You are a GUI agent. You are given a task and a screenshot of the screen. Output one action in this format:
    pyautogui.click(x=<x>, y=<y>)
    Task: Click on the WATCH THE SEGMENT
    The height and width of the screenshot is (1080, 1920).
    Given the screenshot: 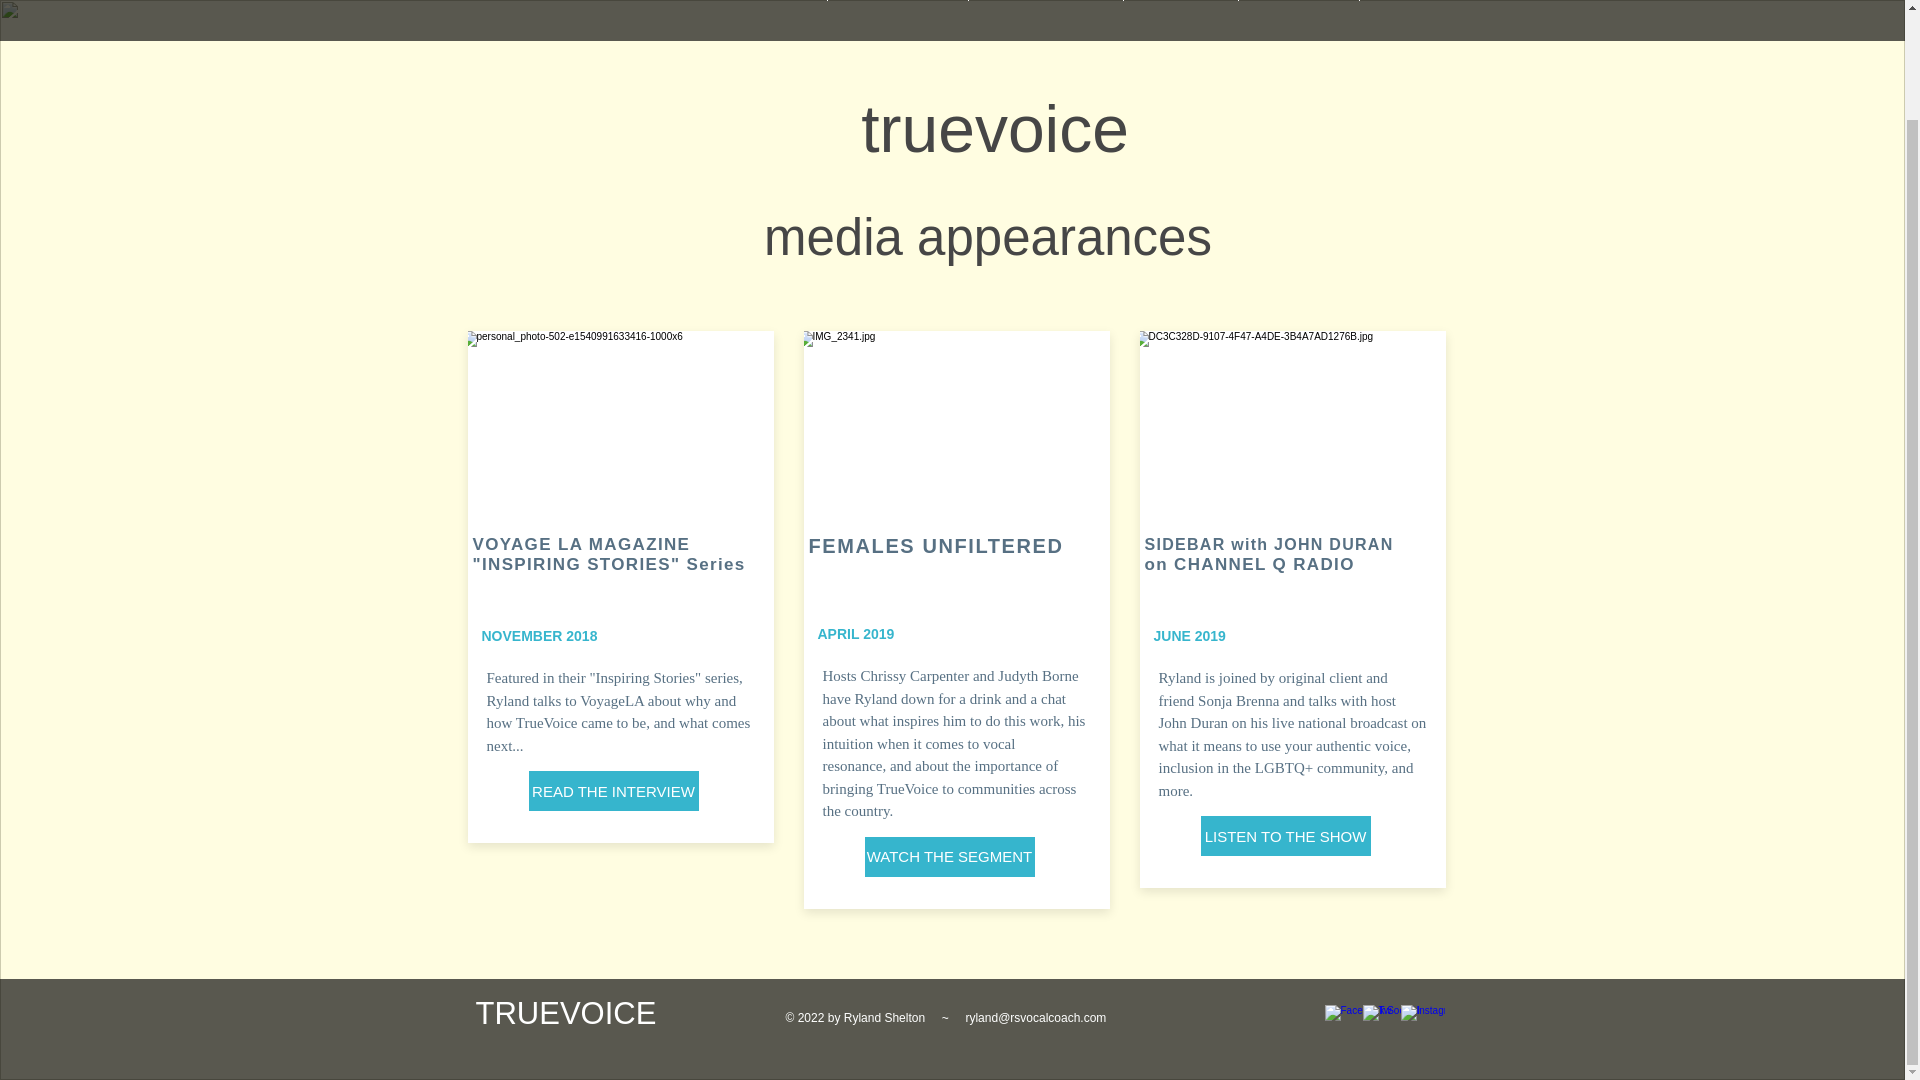 What is the action you would take?
    pyautogui.click(x=949, y=855)
    